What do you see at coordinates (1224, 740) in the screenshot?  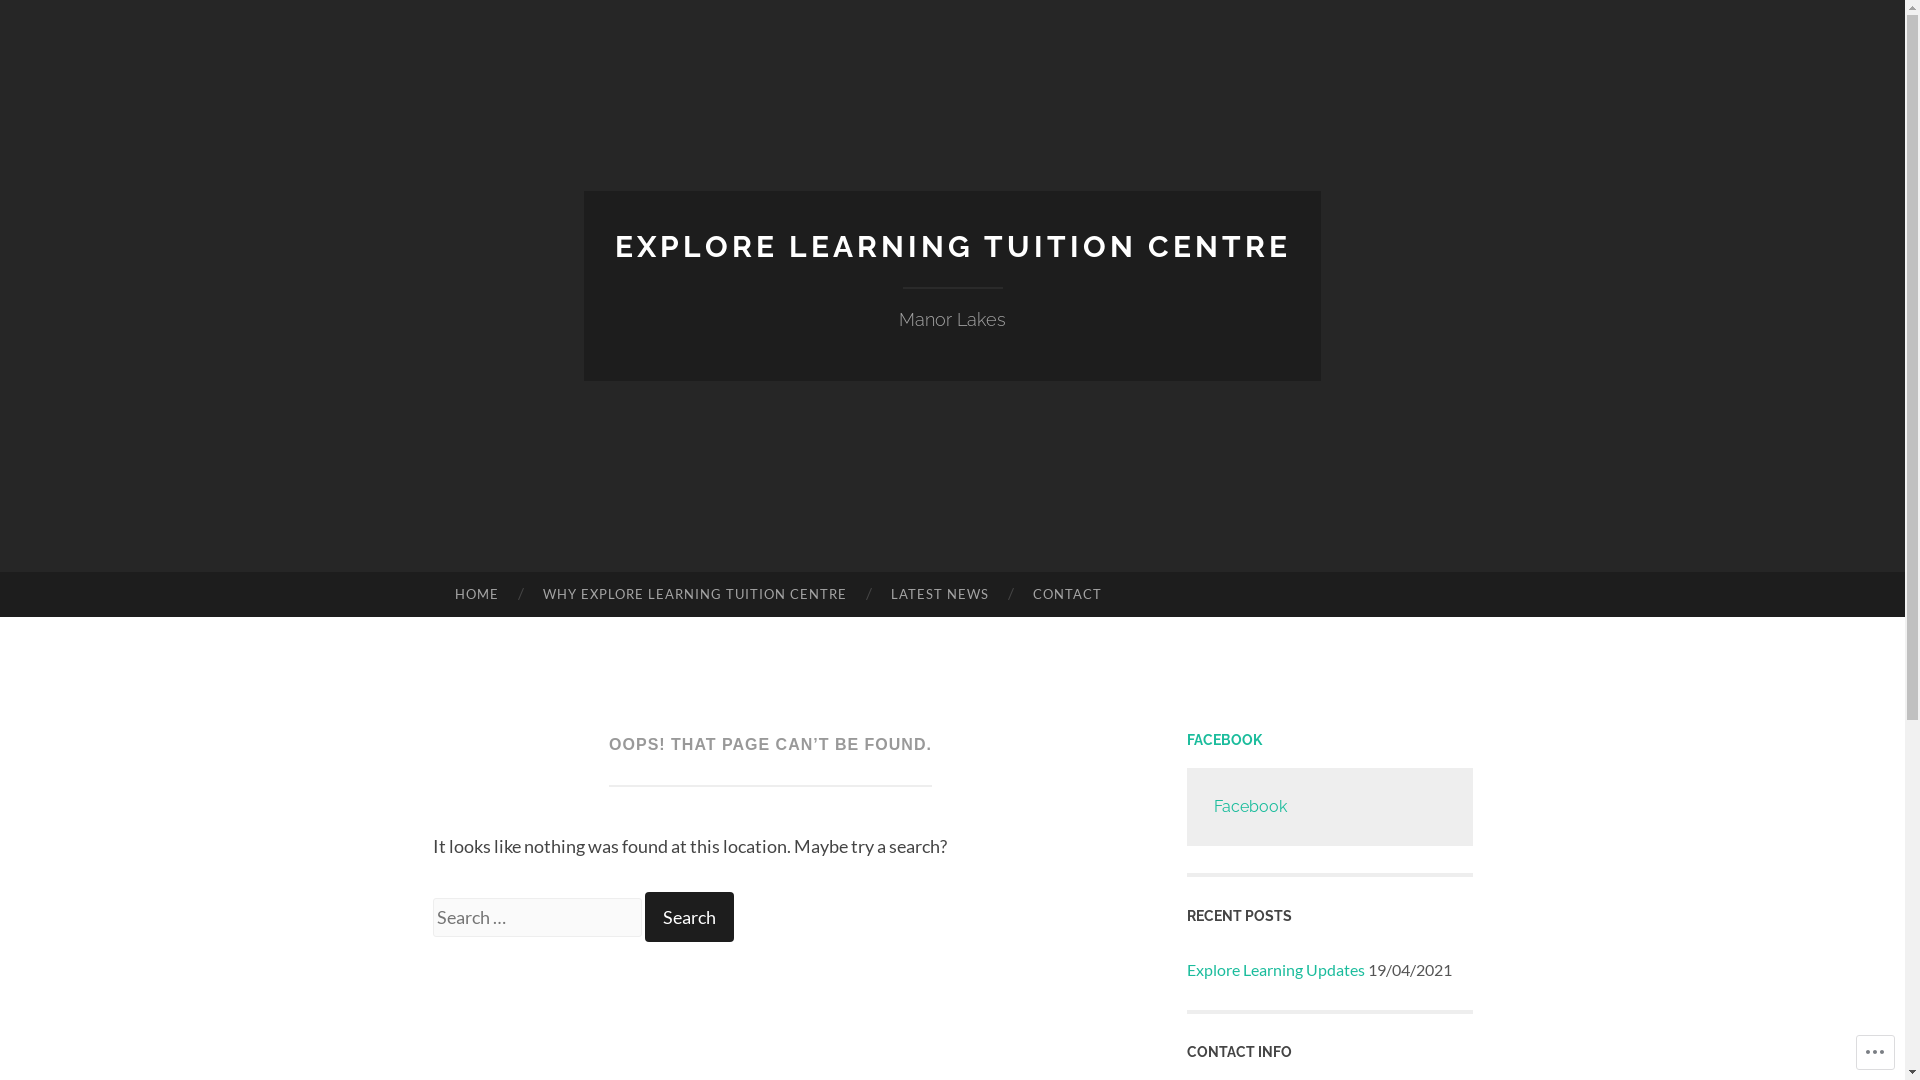 I see `FACEBOOK` at bounding box center [1224, 740].